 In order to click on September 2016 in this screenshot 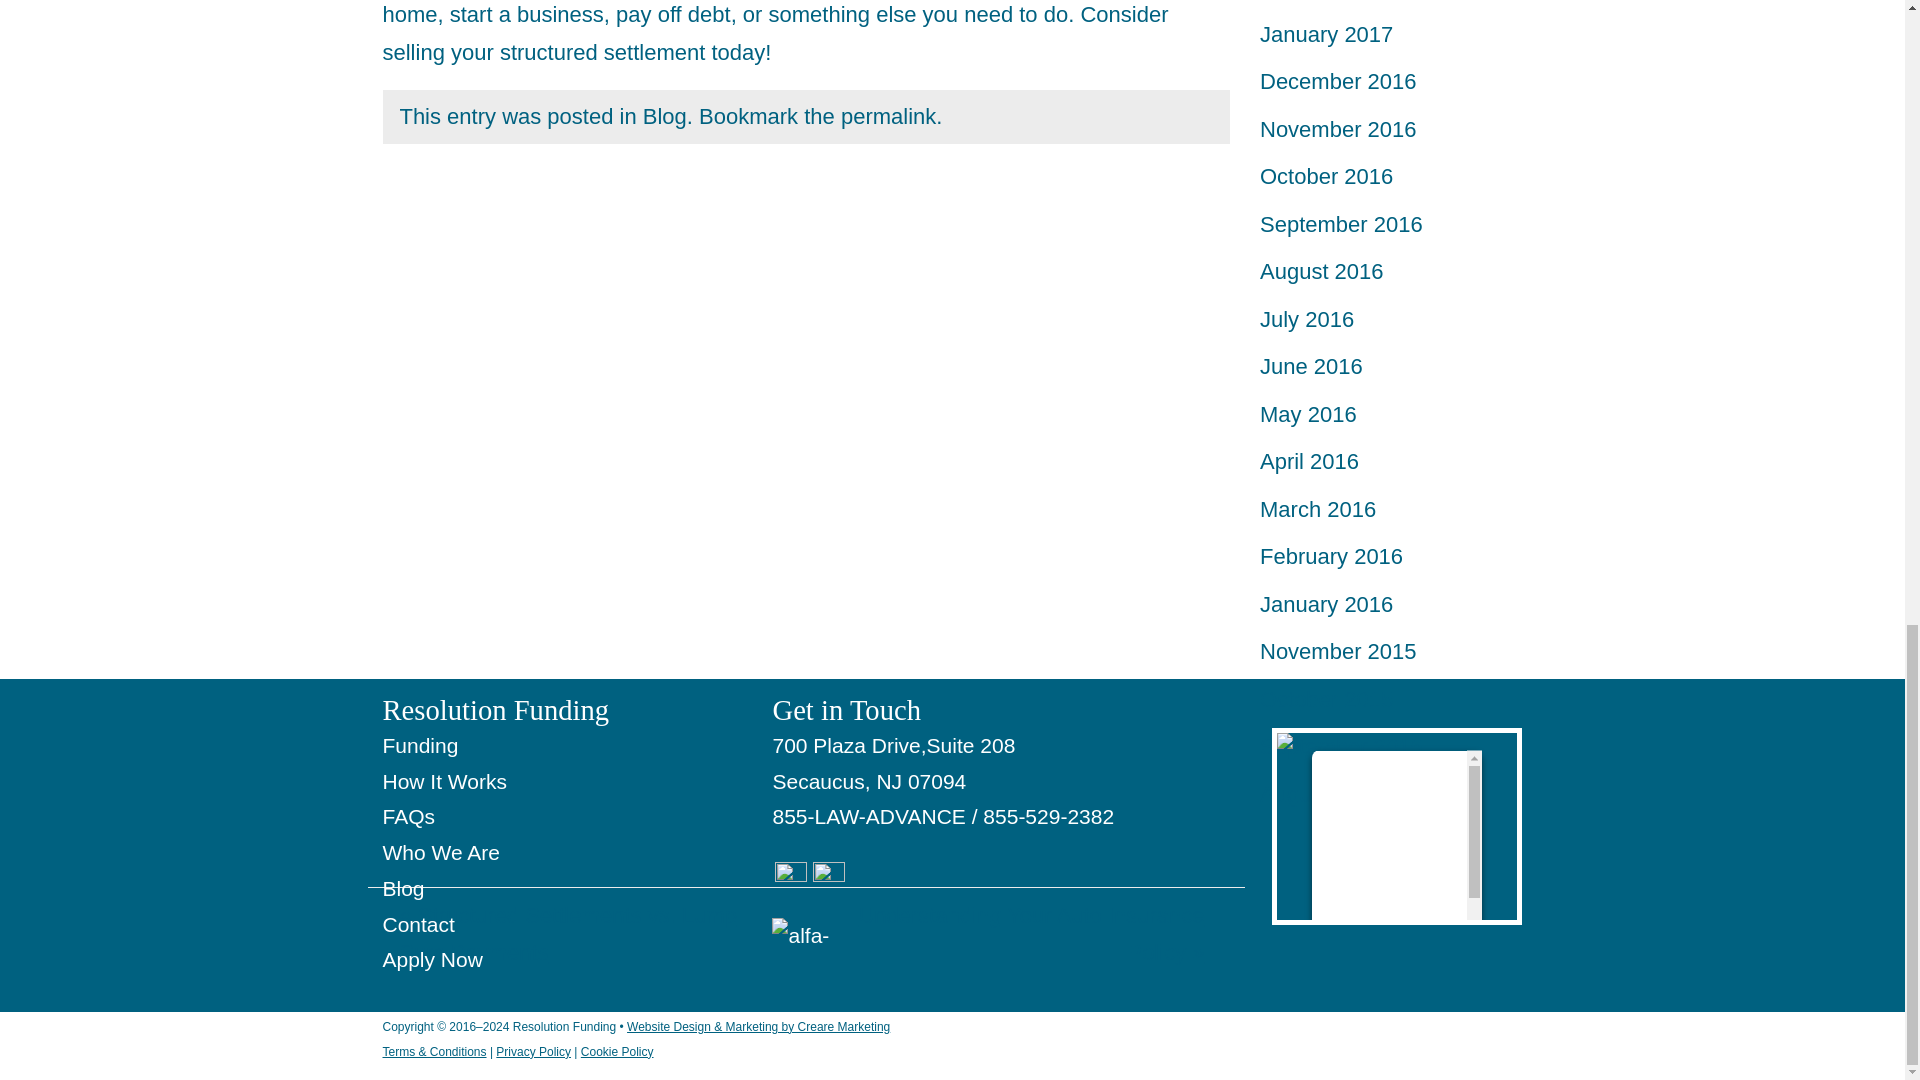, I will do `click(1340, 224)`.